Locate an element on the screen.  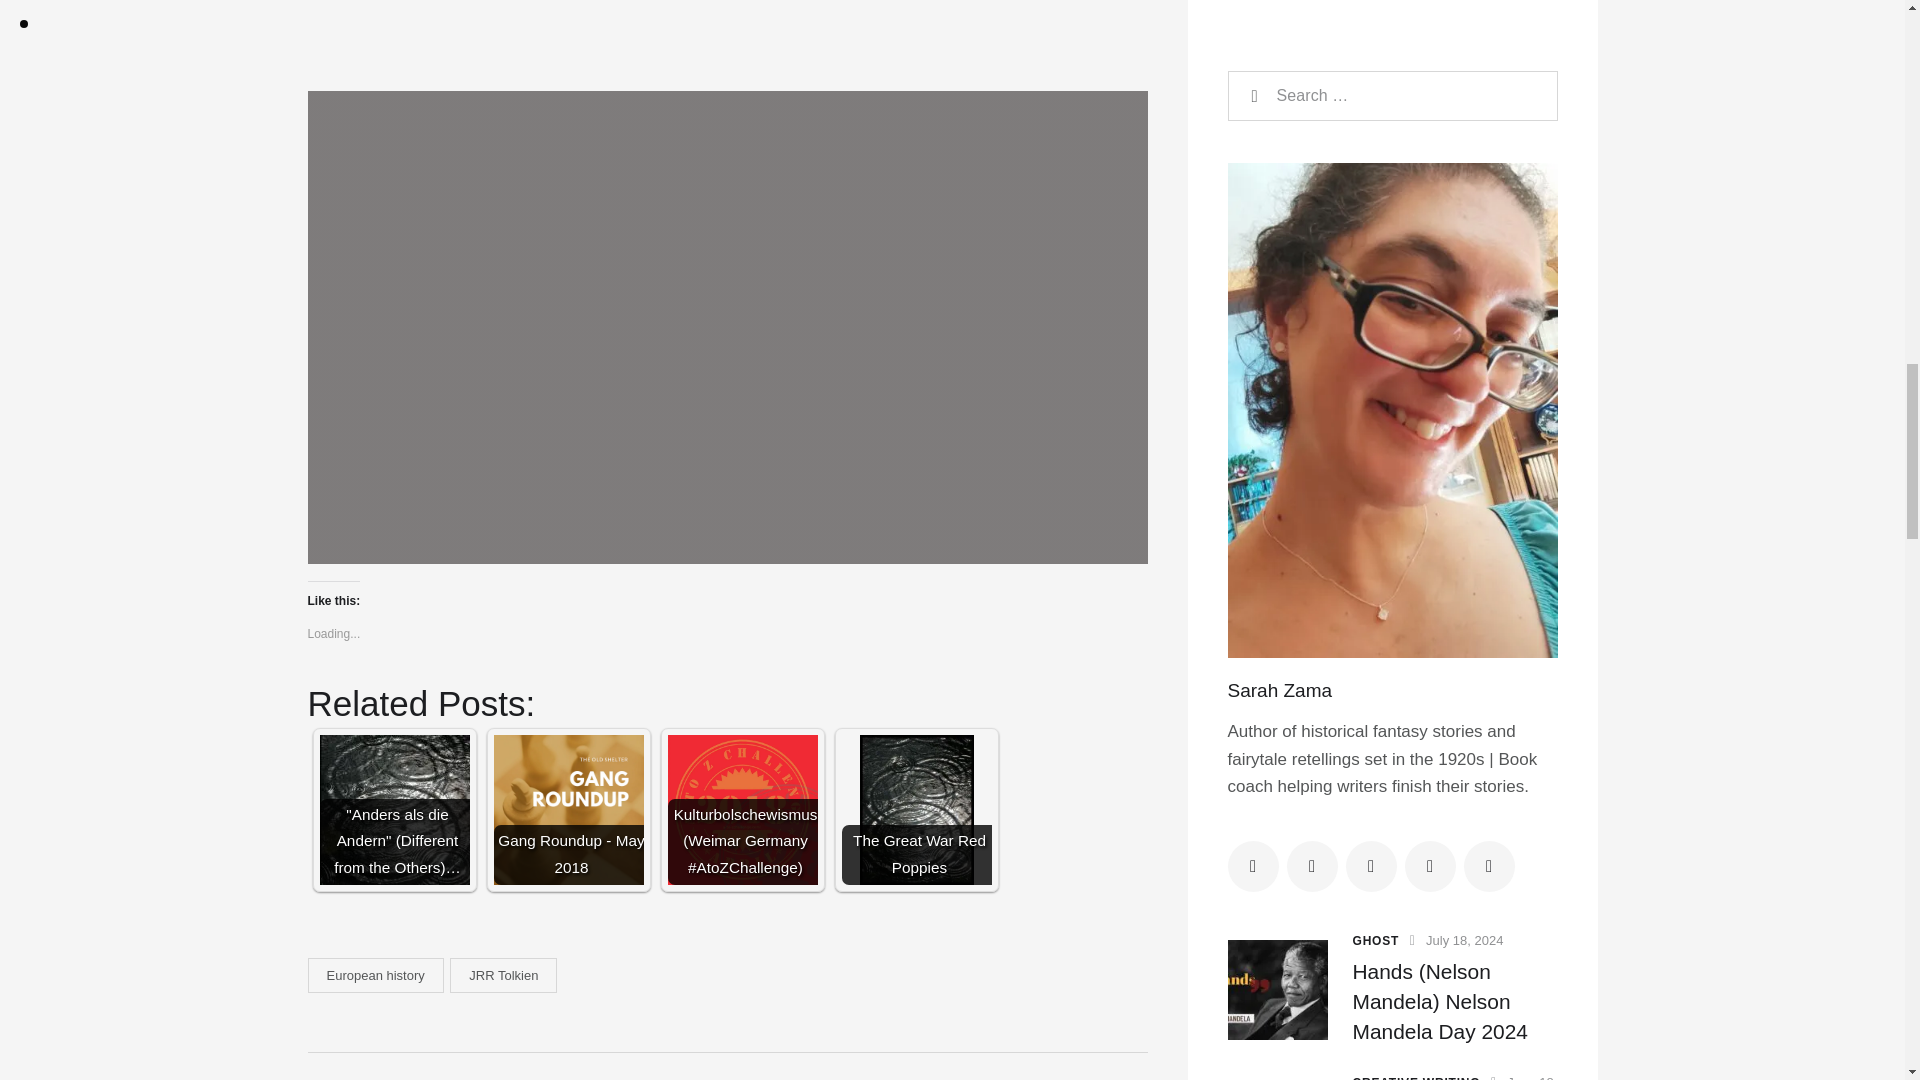
Gang Roundup - May 2018 is located at coordinates (568, 810).